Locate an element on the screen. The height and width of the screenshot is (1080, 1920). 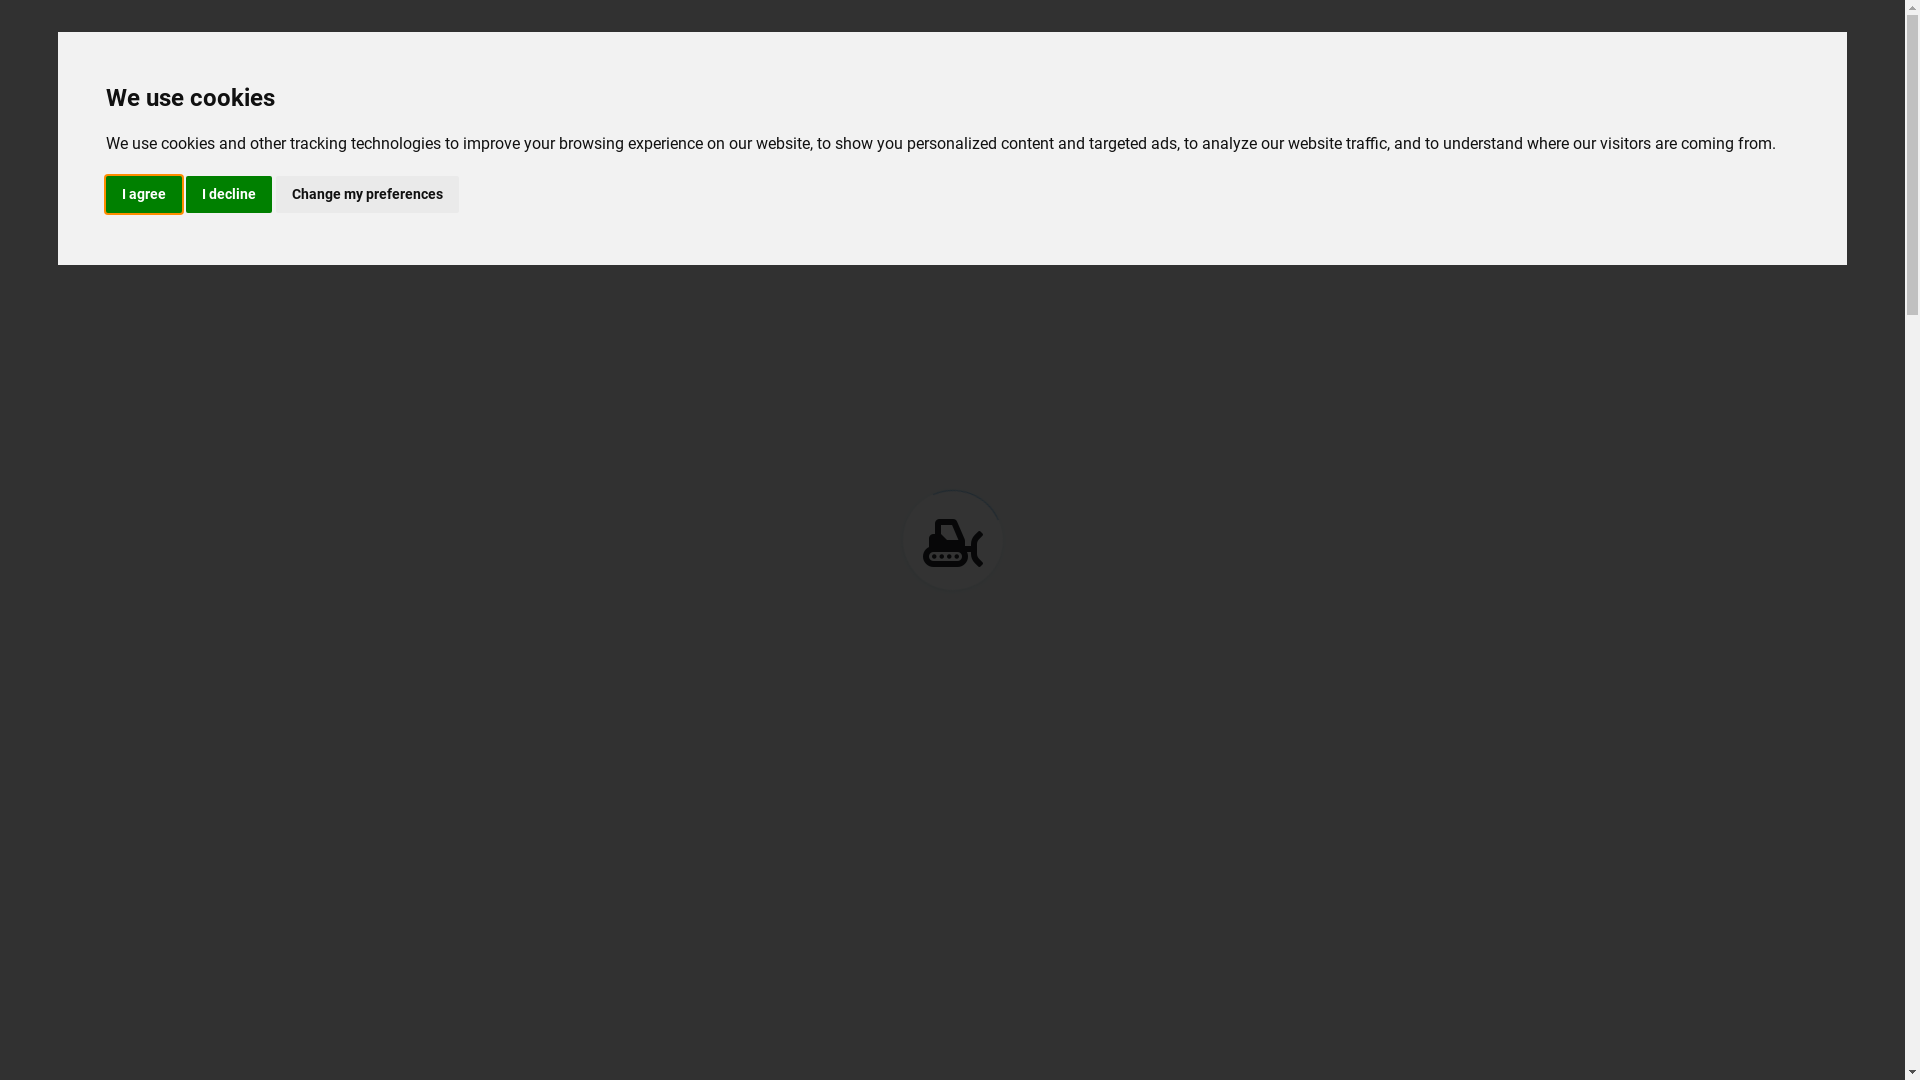
Home is located at coordinates (1036, 94).